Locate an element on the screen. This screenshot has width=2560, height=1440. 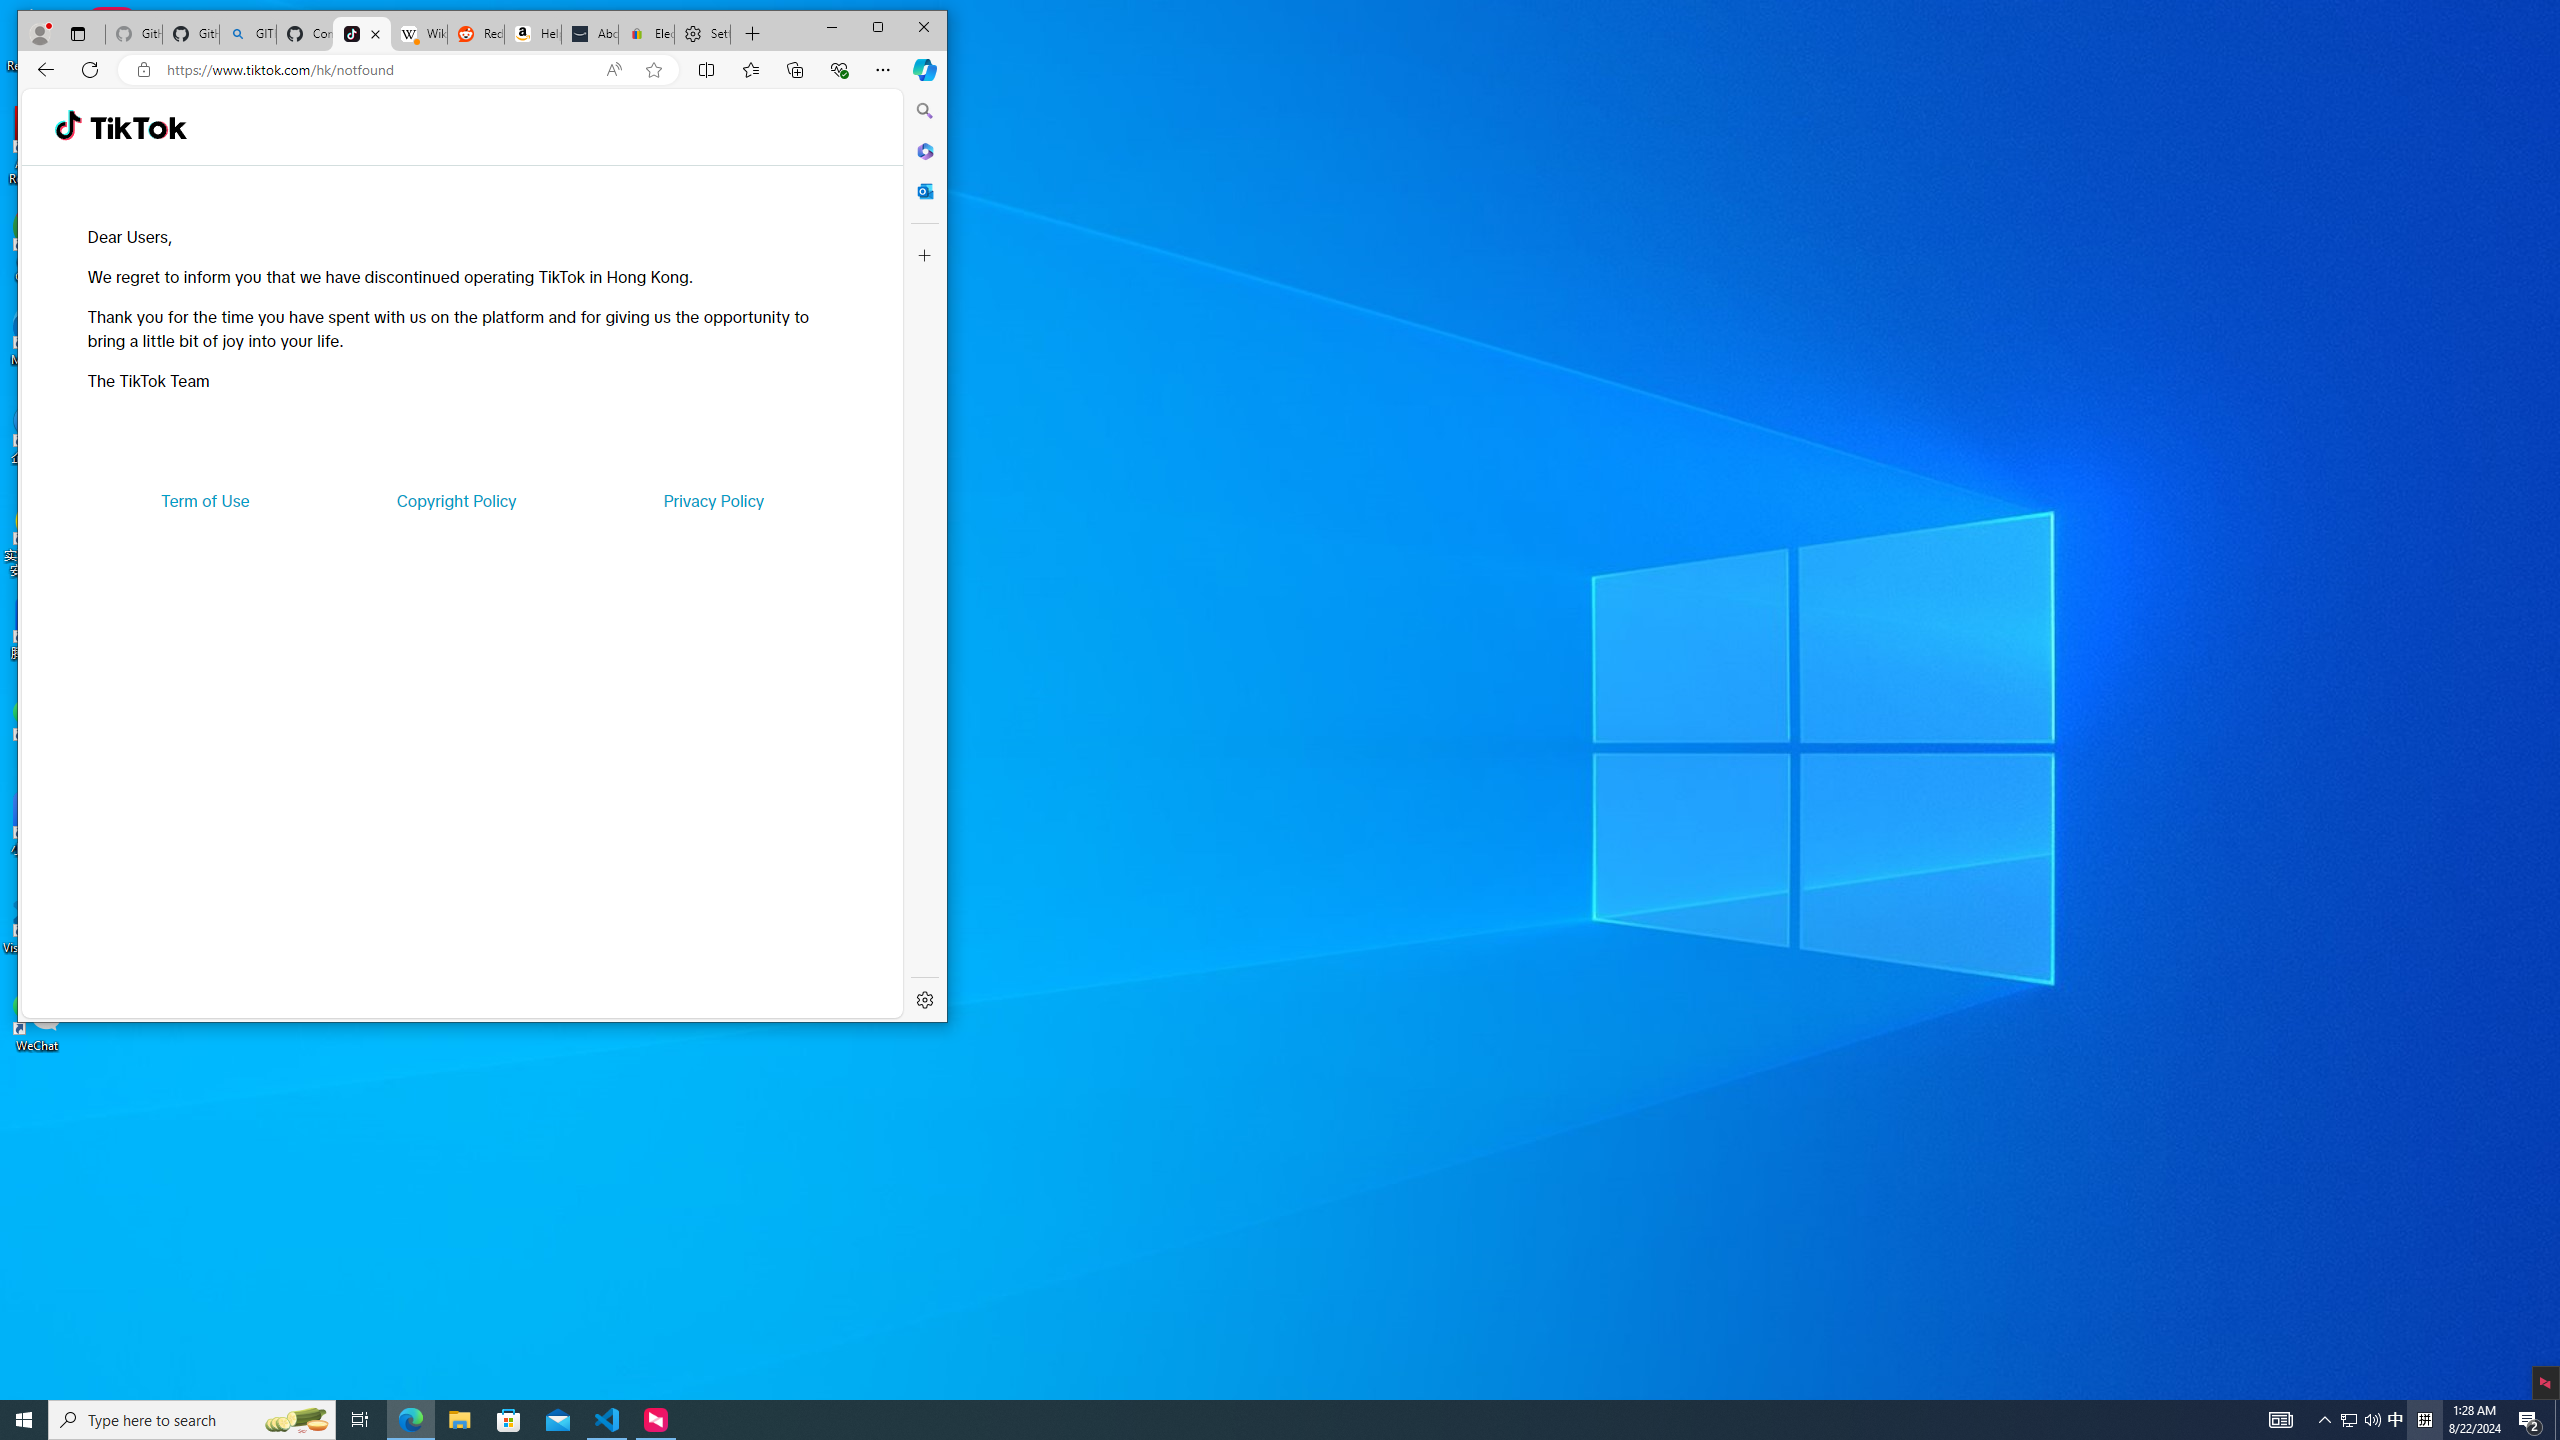
Search highlights icon opens search home window is located at coordinates (296, 1420).